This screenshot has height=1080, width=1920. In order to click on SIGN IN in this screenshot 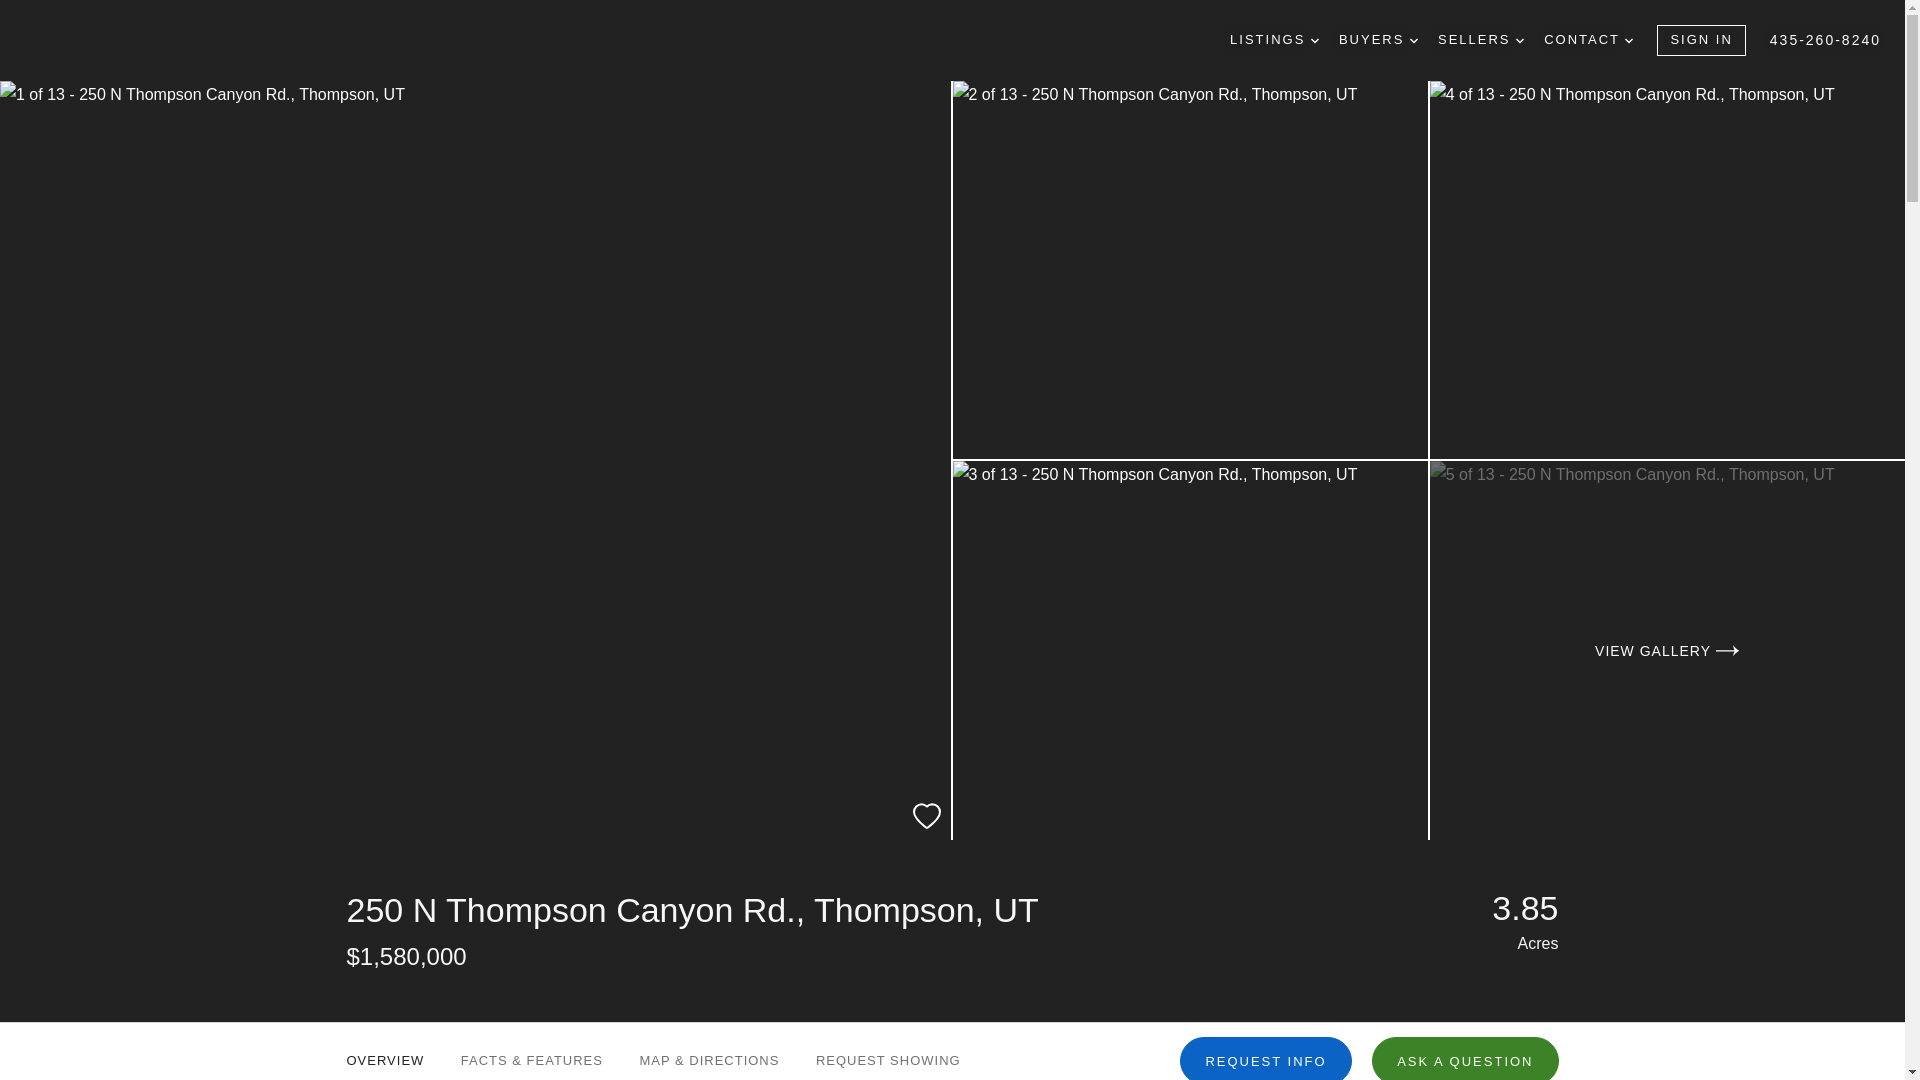, I will do `click(1700, 40)`.